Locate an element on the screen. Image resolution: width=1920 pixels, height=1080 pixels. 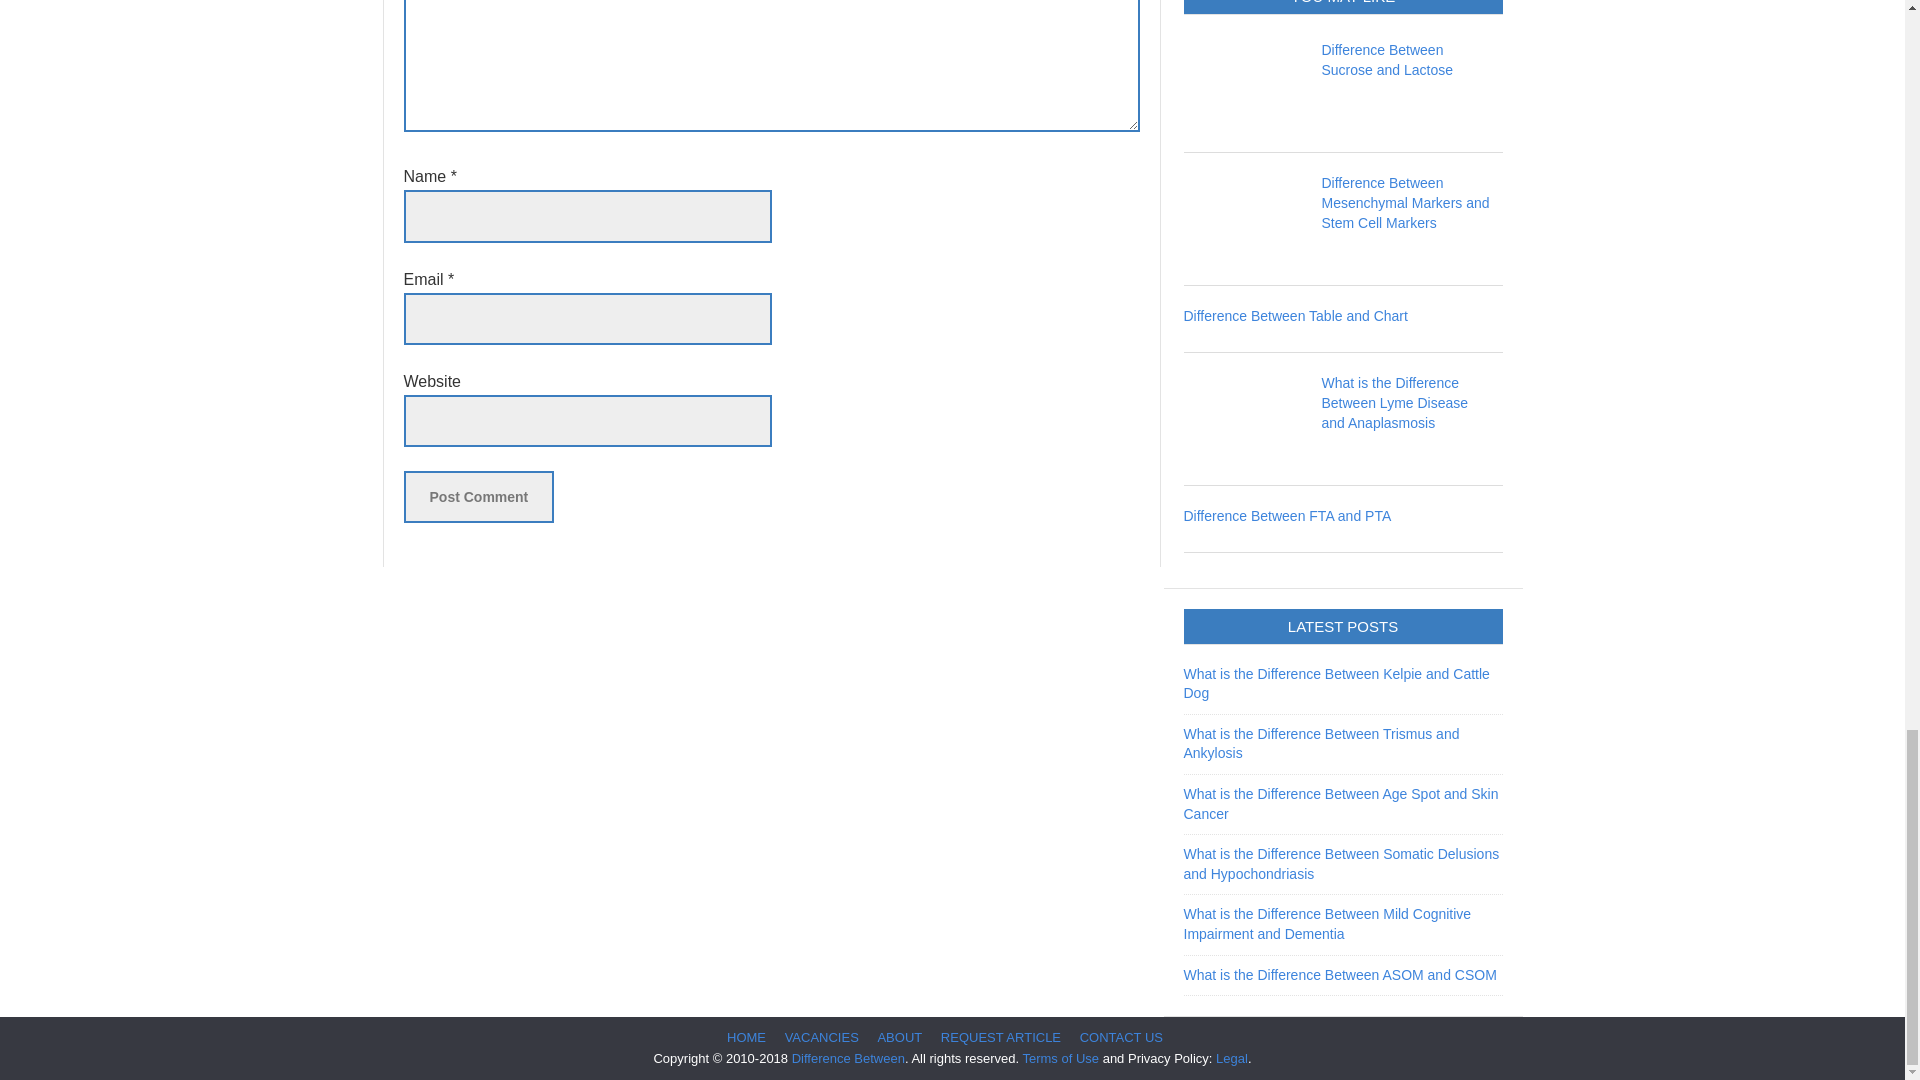
Difference Between Sucrose and Lactose is located at coordinates (1388, 60).